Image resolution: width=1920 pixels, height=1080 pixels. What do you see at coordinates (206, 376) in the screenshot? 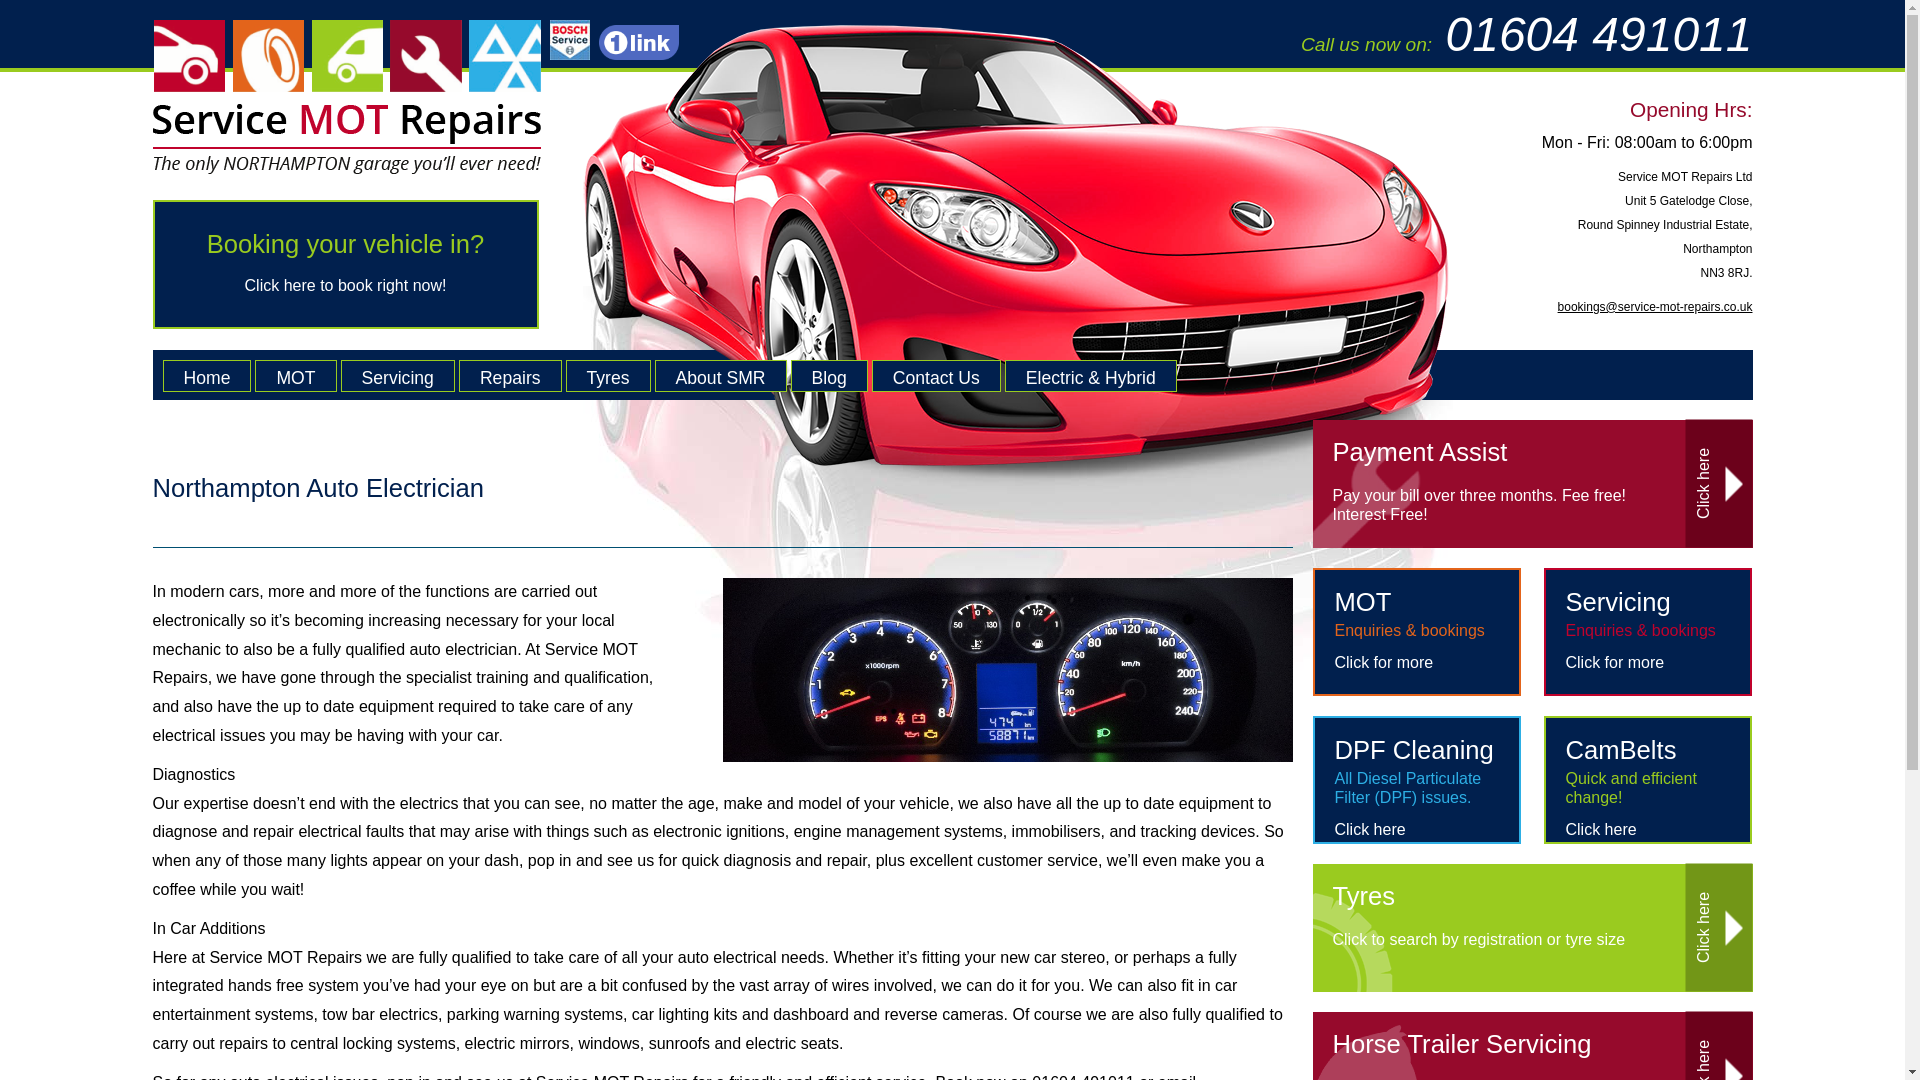
I see `Repairs` at bounding box center [206, 376].